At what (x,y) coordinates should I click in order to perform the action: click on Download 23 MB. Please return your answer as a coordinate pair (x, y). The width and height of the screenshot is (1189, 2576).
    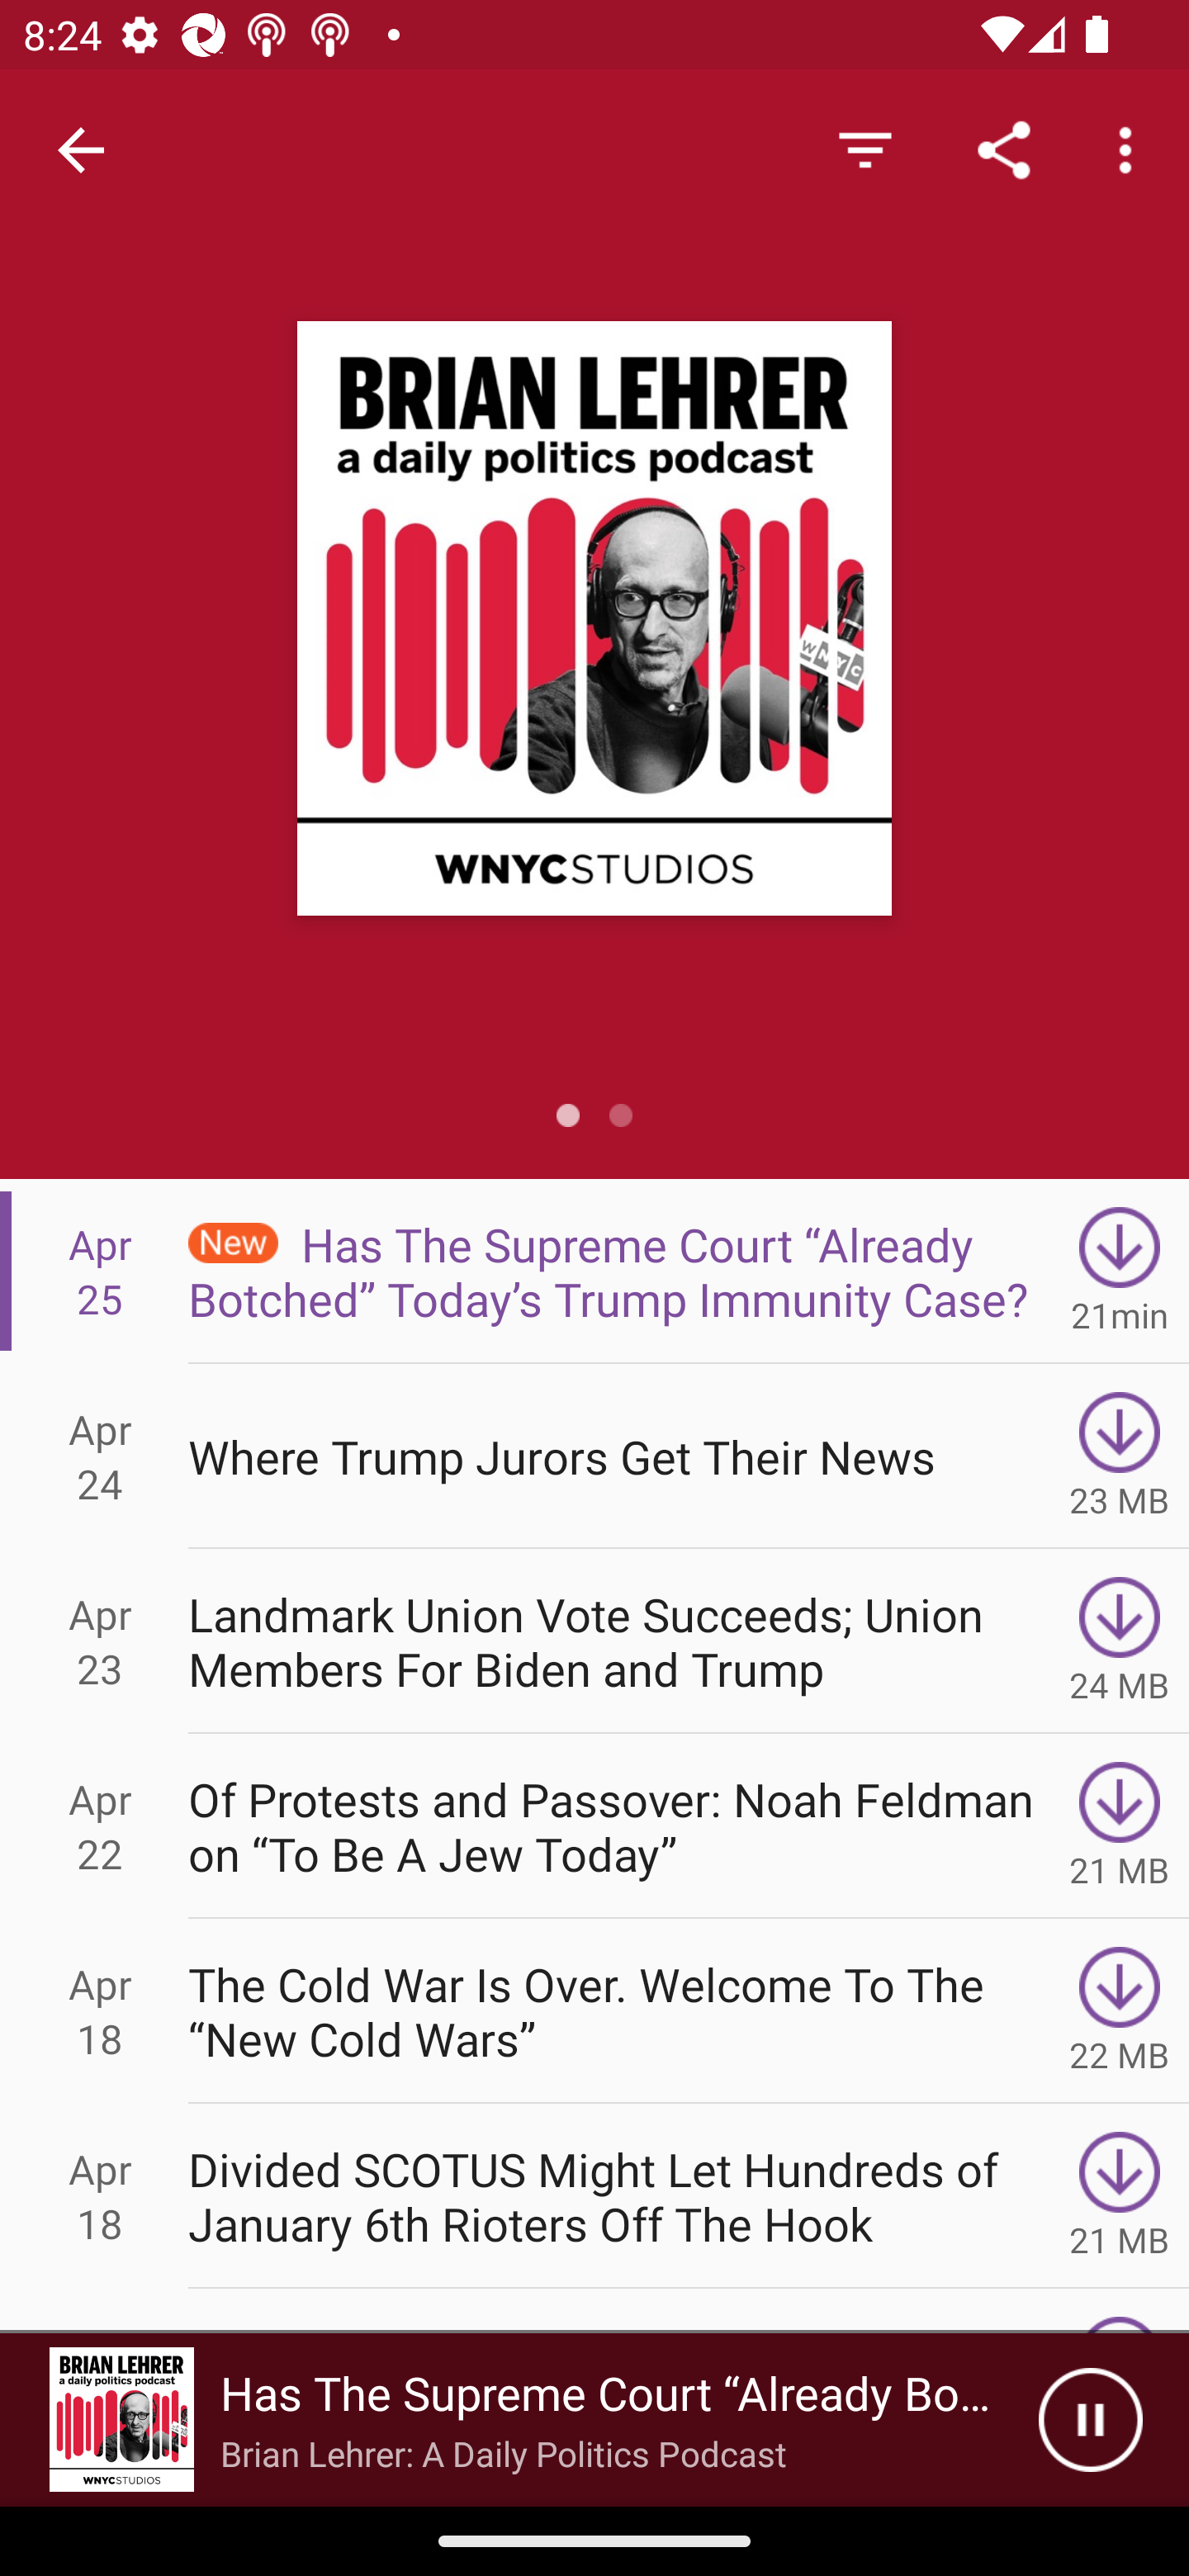
    Looking at the image, I should click on (1120, 1455).